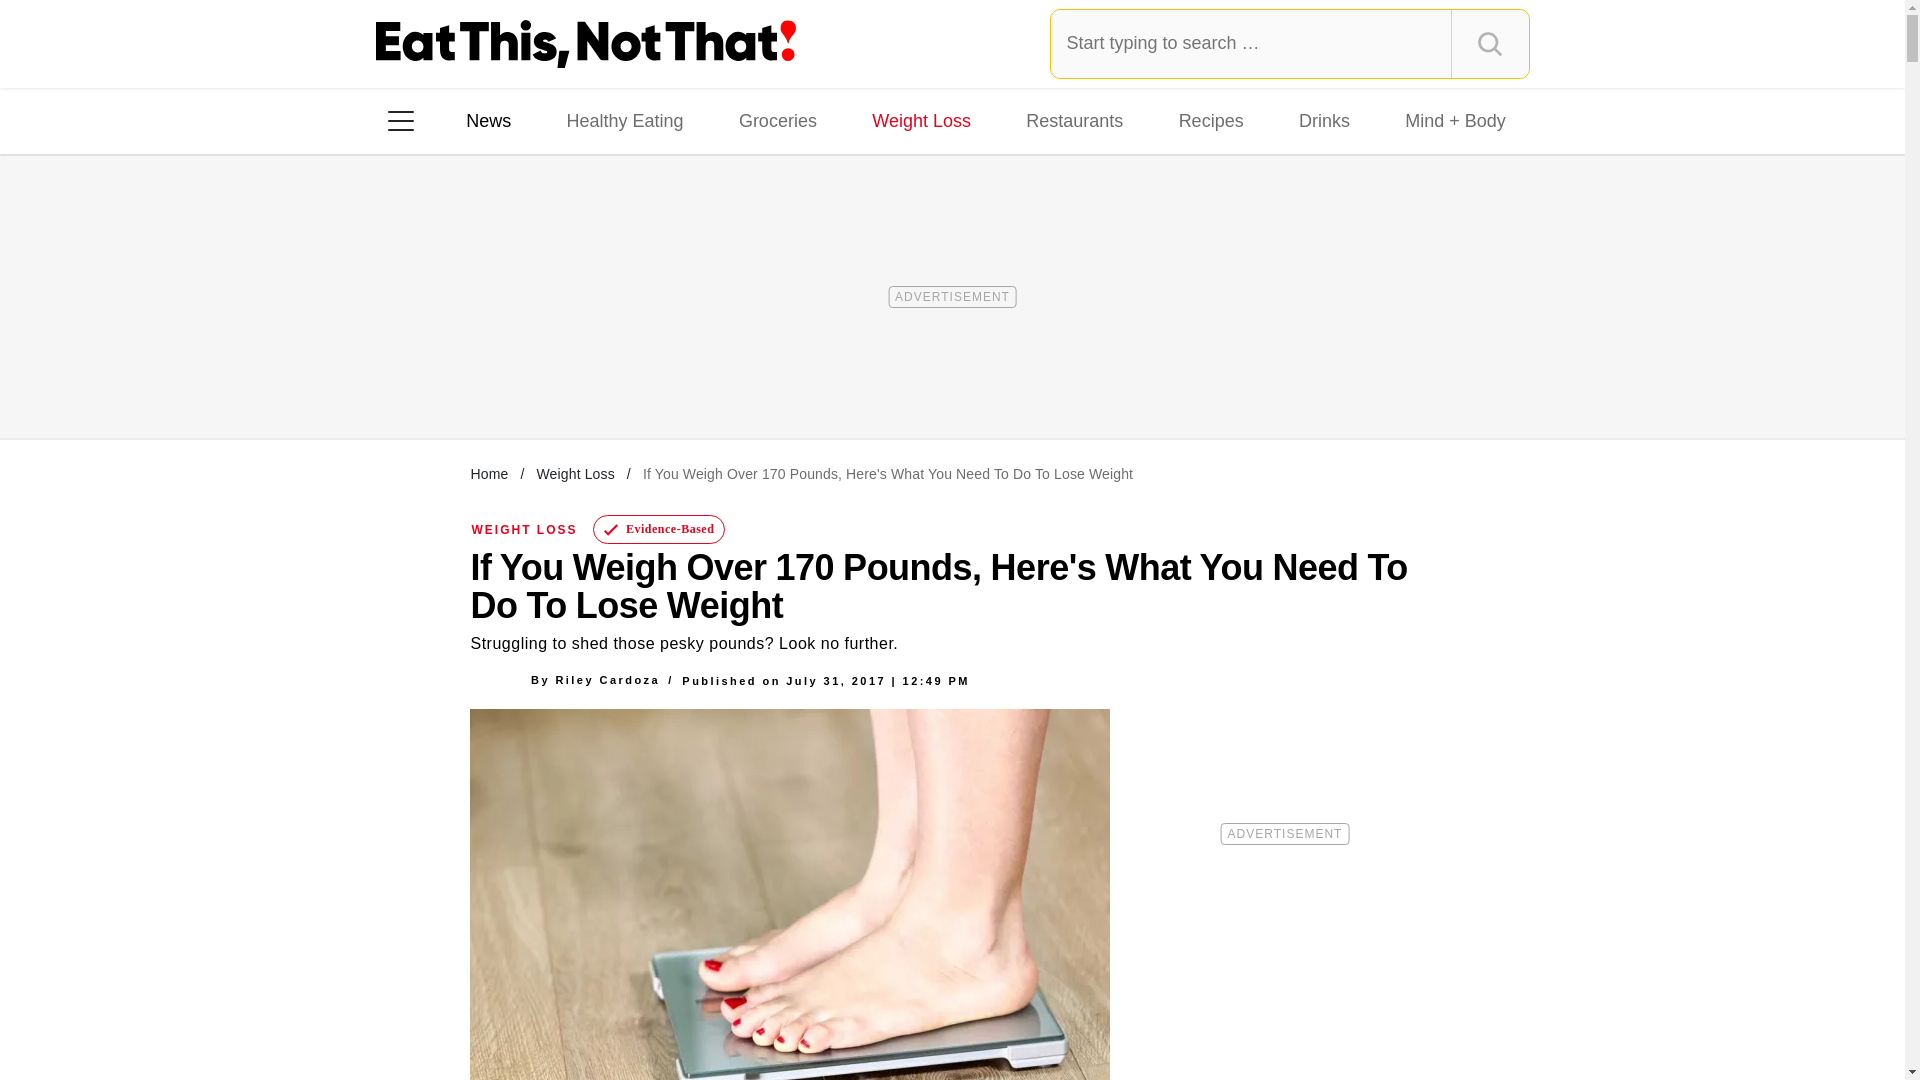 This screenshot has height=1080, width=1920. What do you see at coordinates (415, 379) in the screenshot?
I see `Facebook` at bounding box center [415, 379].